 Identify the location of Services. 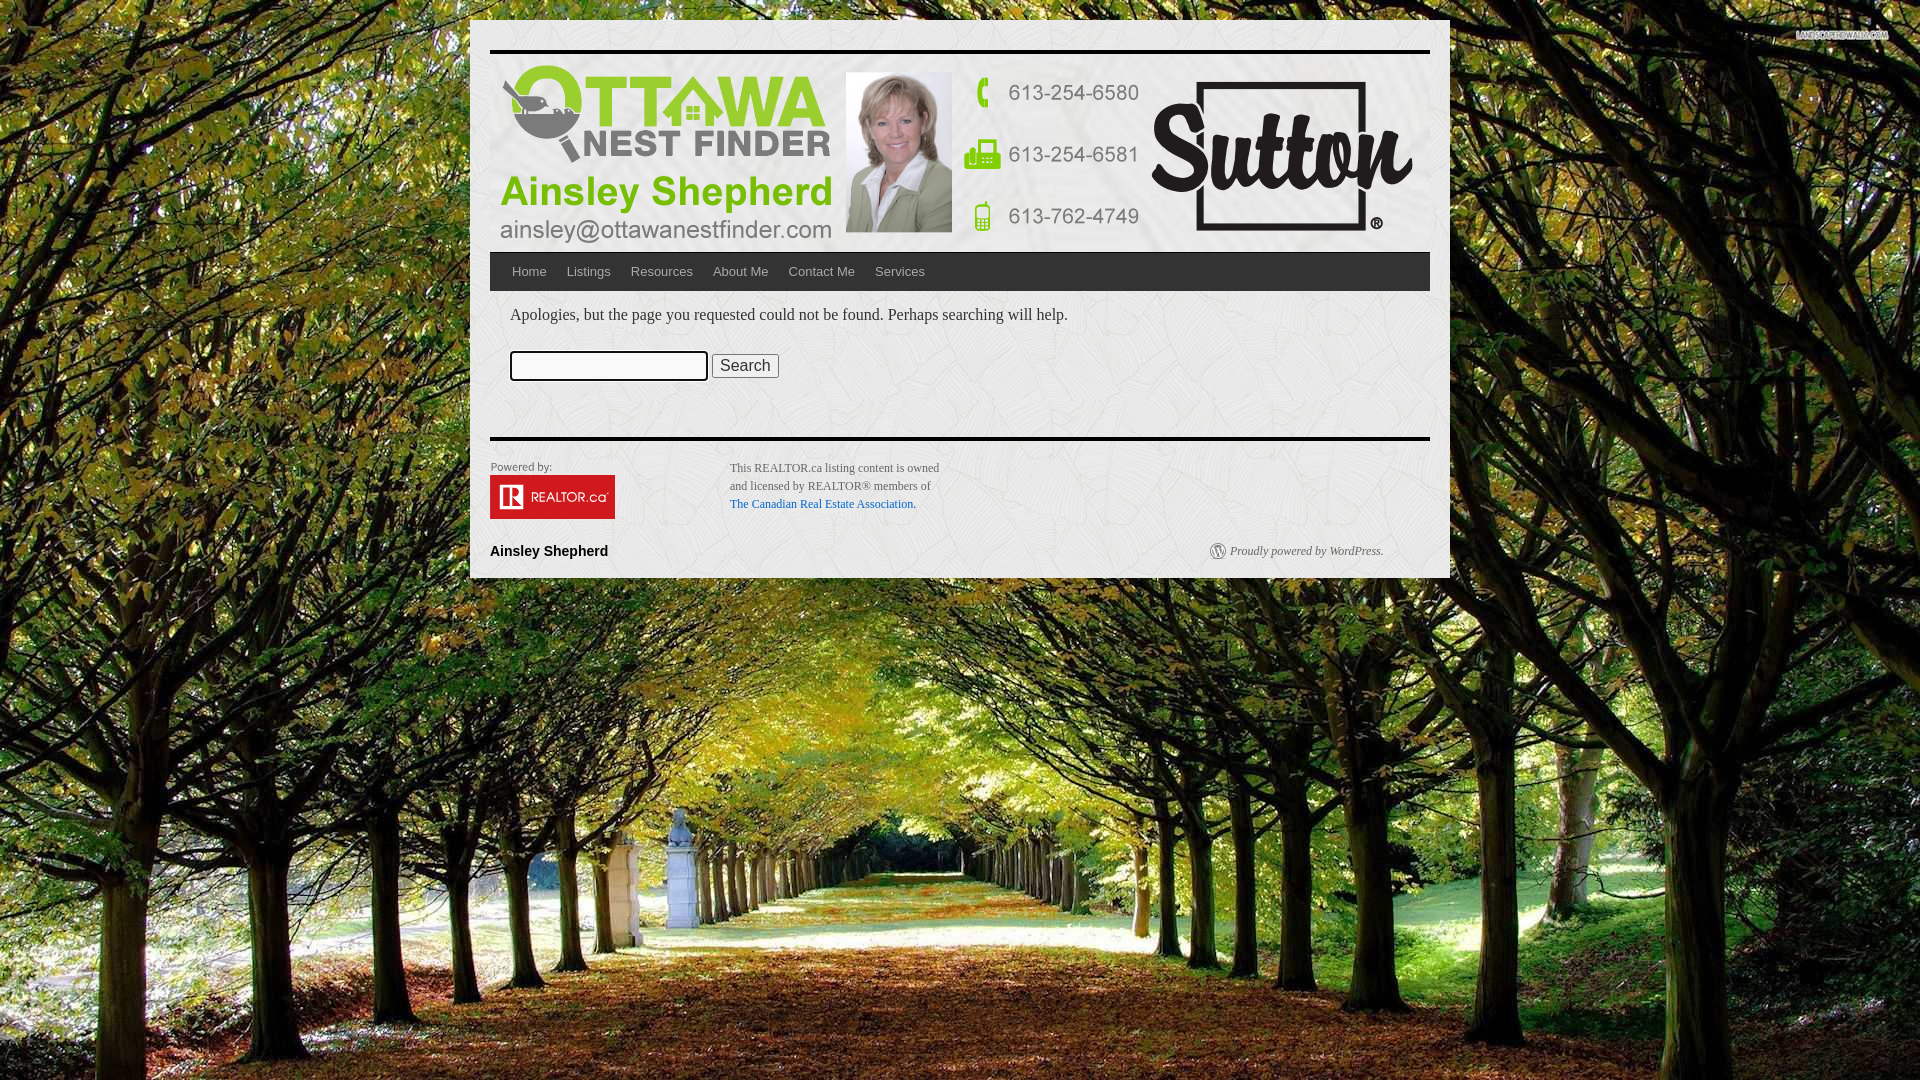
(900, 272).